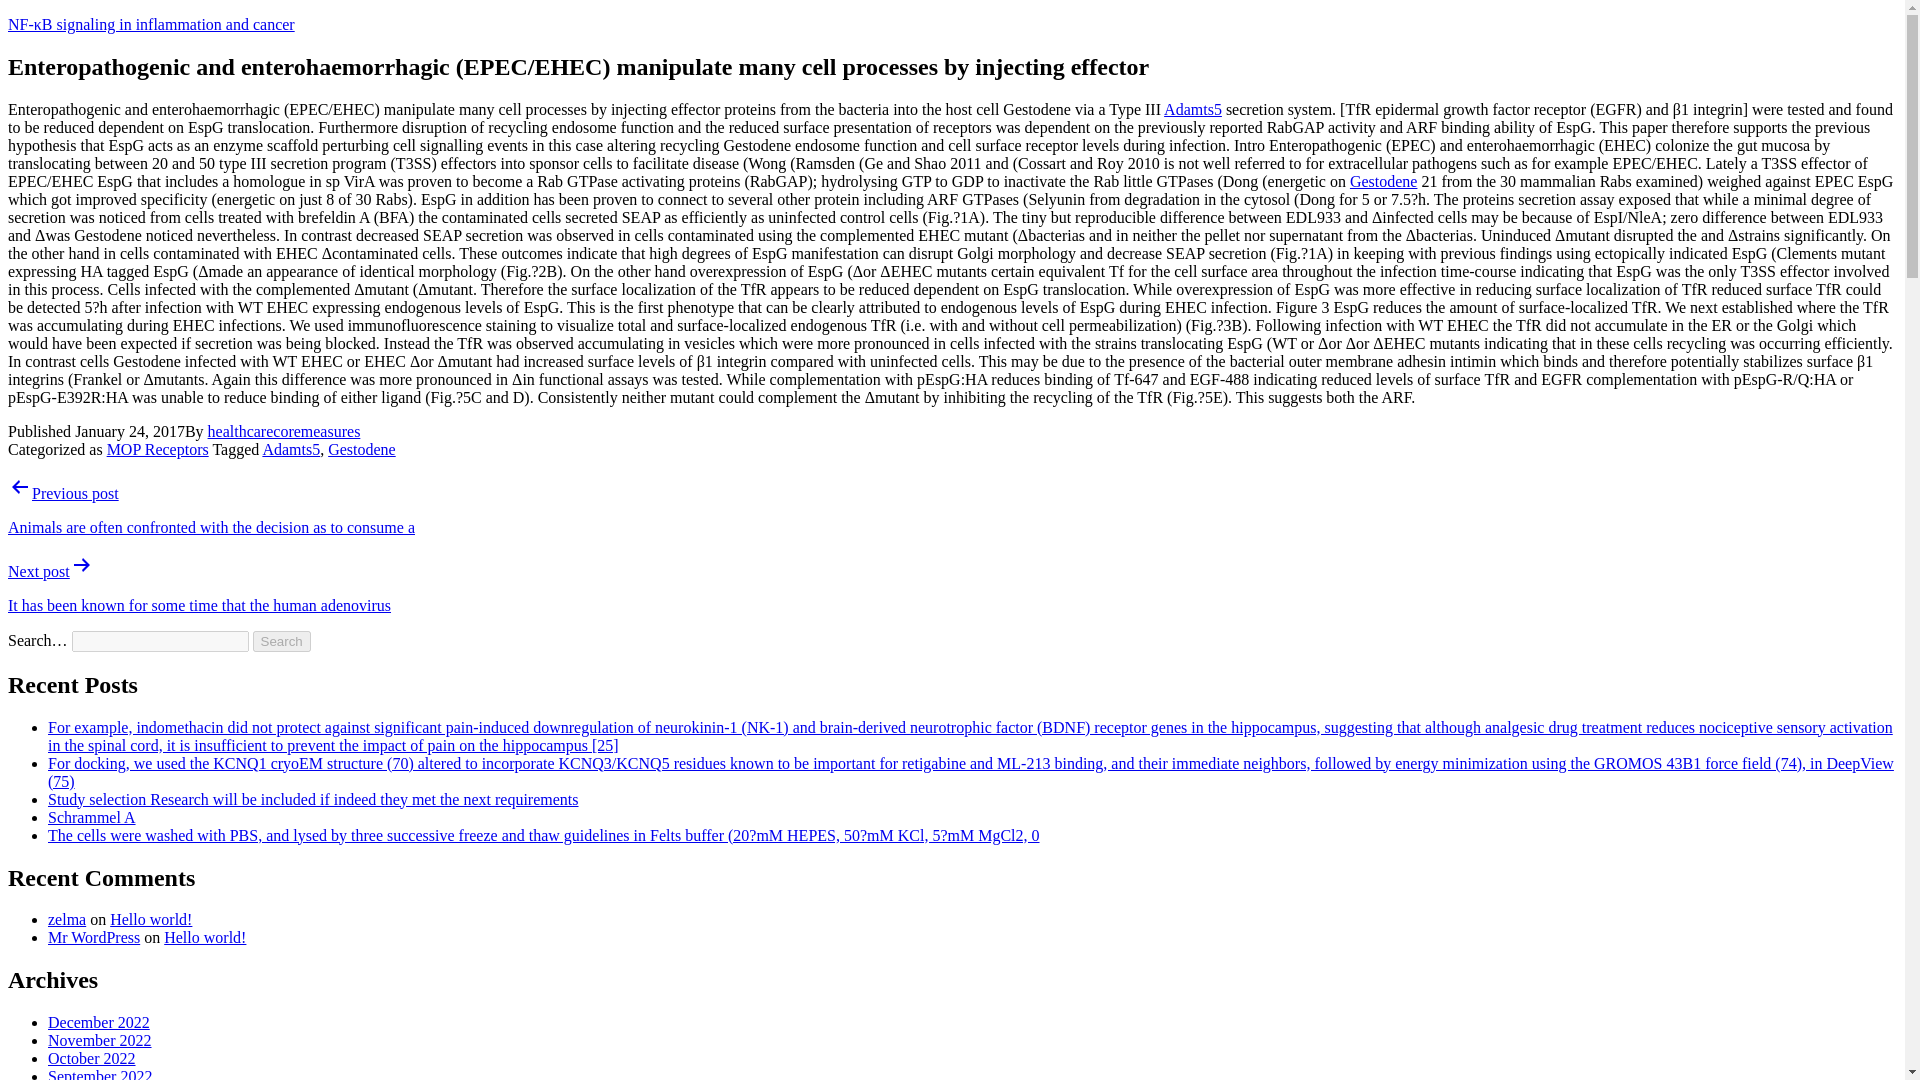 This screenshot has width=1920, height=1080. I want to click on September 2022, so click(100, 1074).